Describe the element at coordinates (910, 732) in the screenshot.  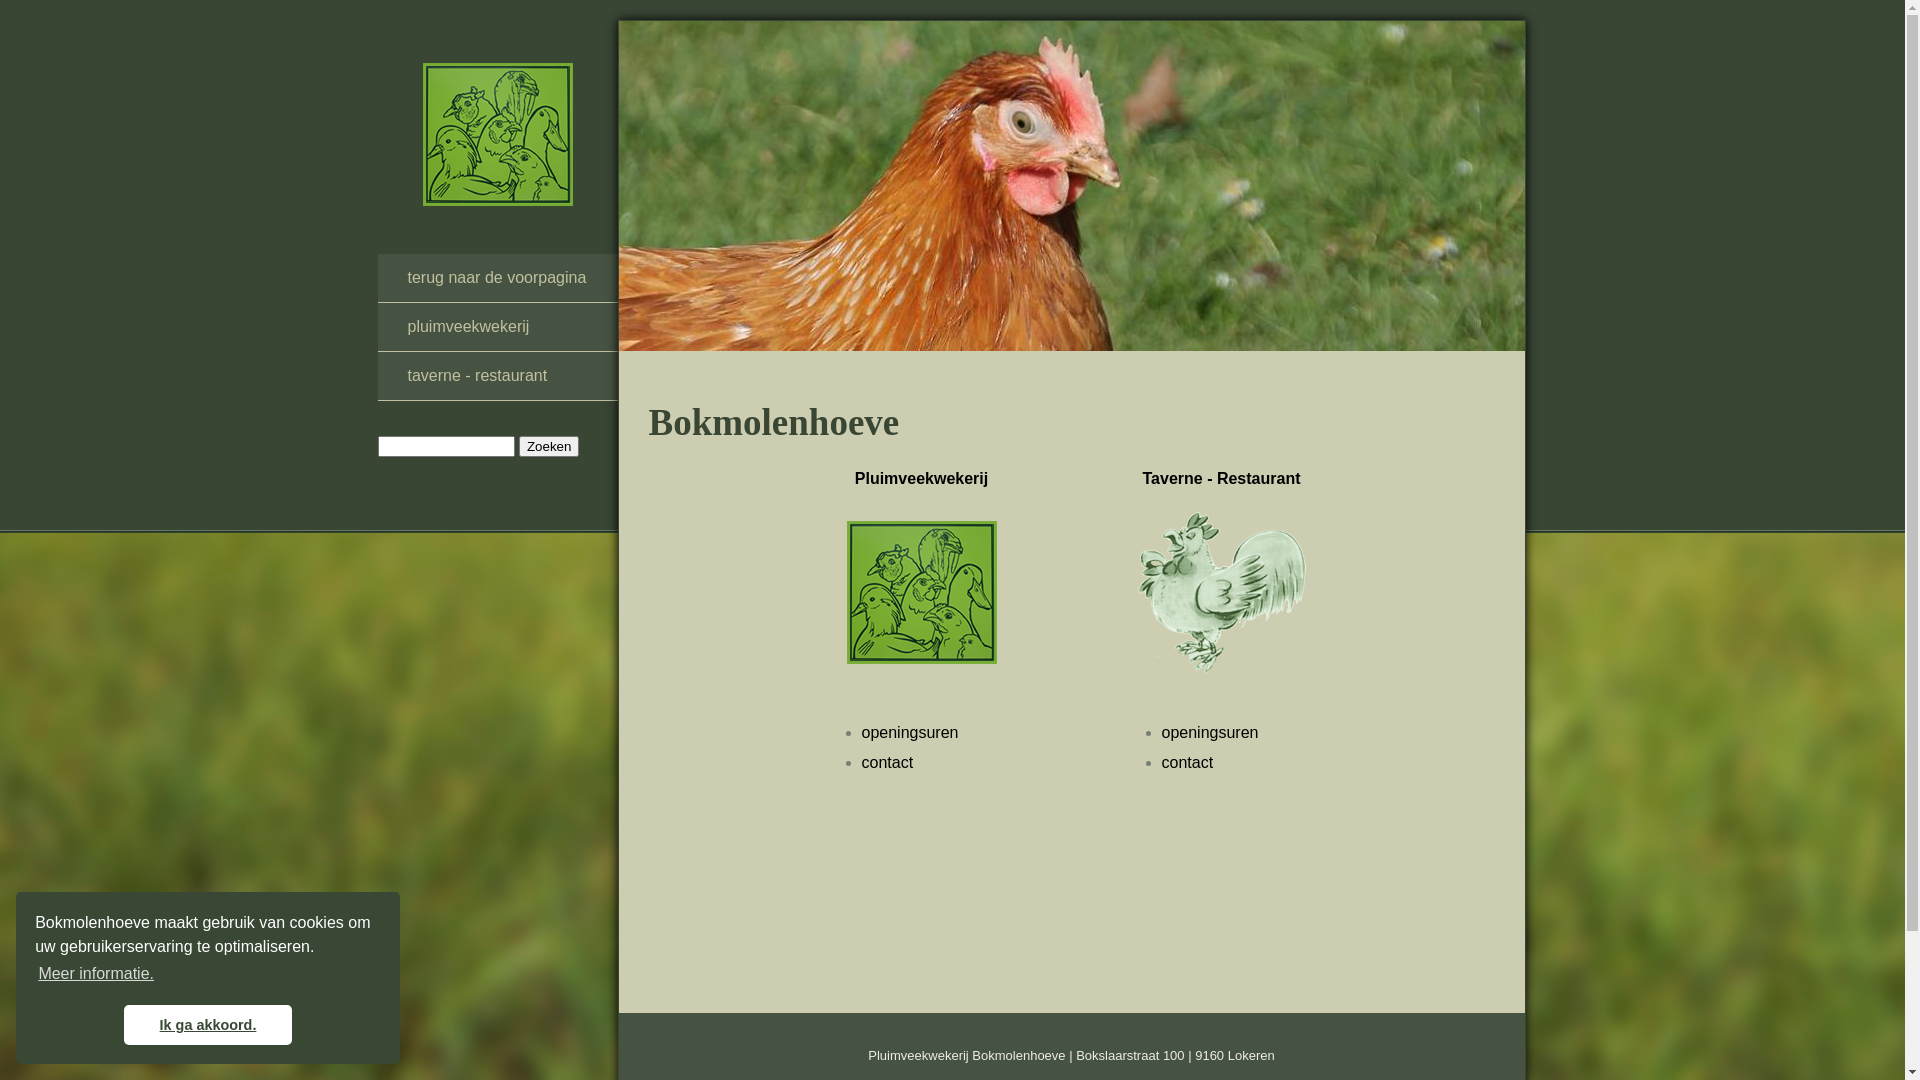
I see `openingsuren` at that location.